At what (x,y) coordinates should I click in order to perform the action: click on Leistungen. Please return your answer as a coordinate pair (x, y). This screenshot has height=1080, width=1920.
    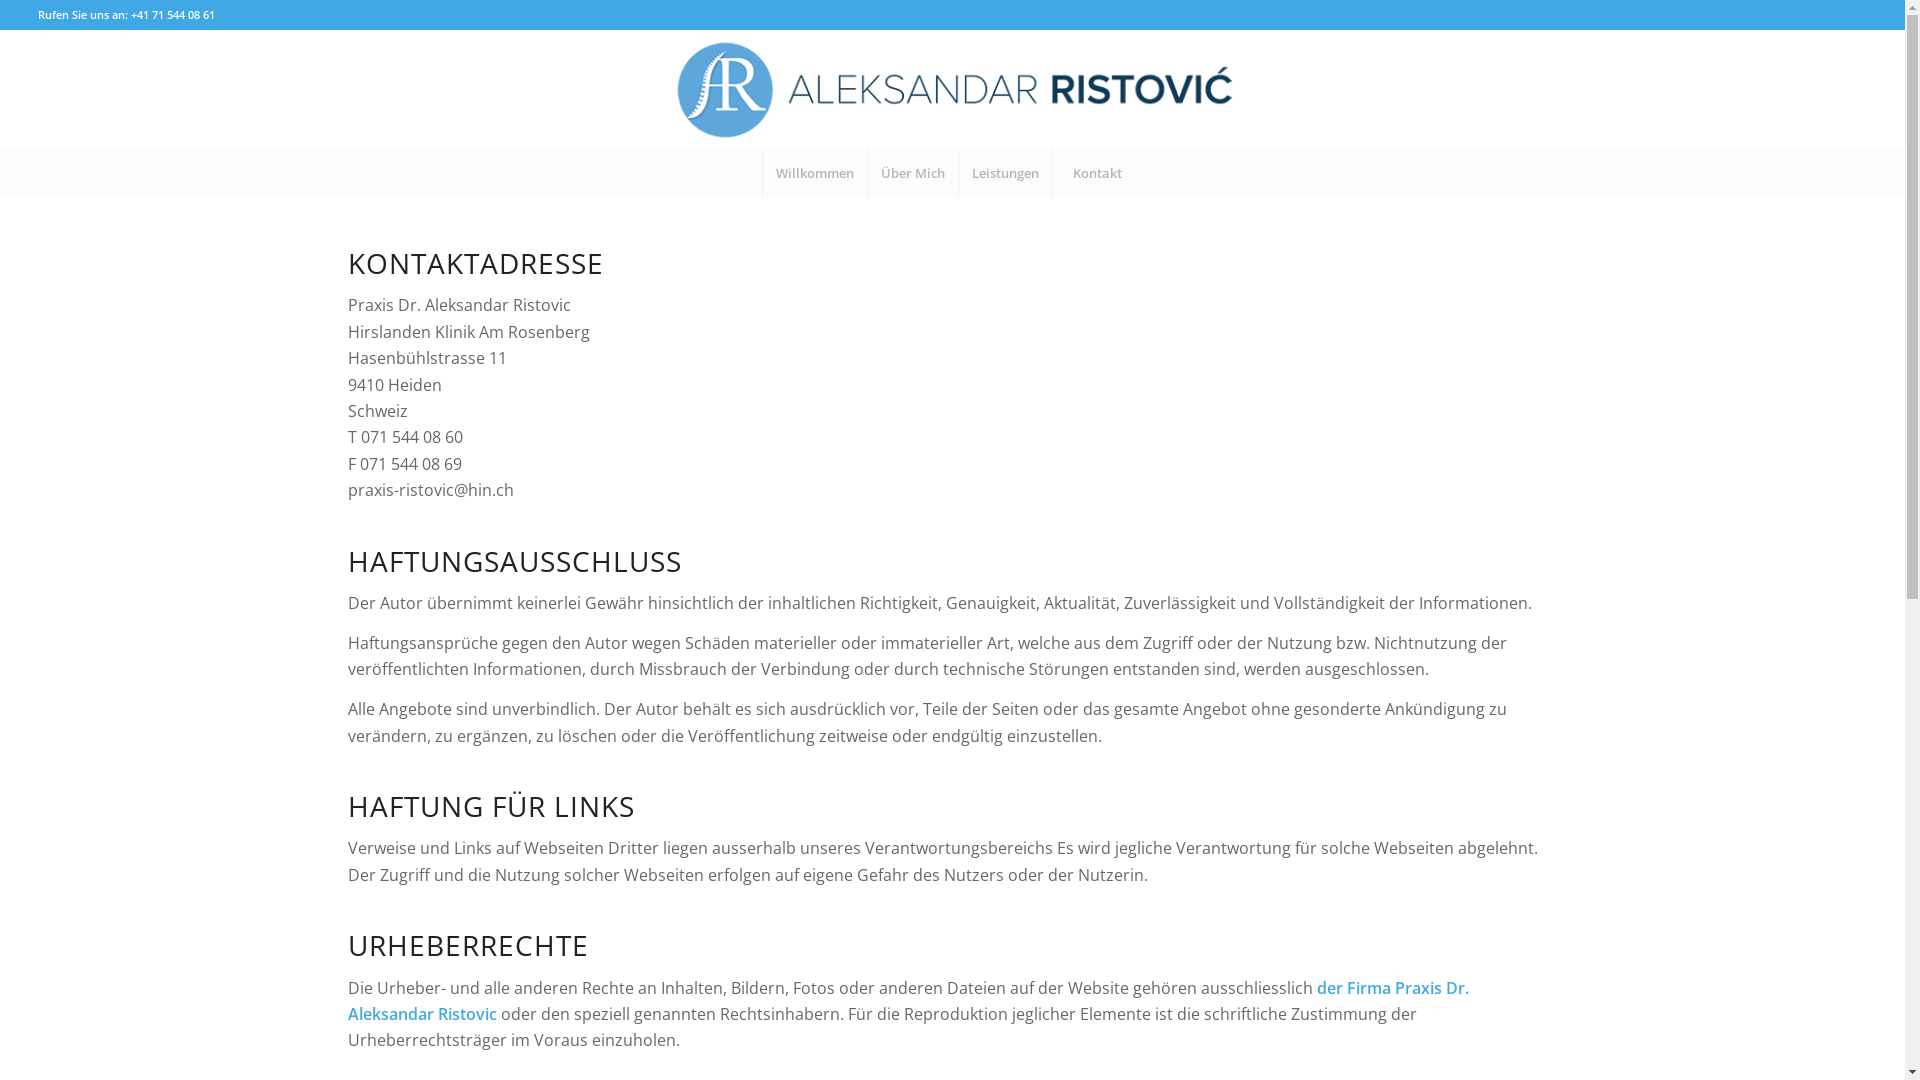
    Looking at the image, I should click on (1005, 173).